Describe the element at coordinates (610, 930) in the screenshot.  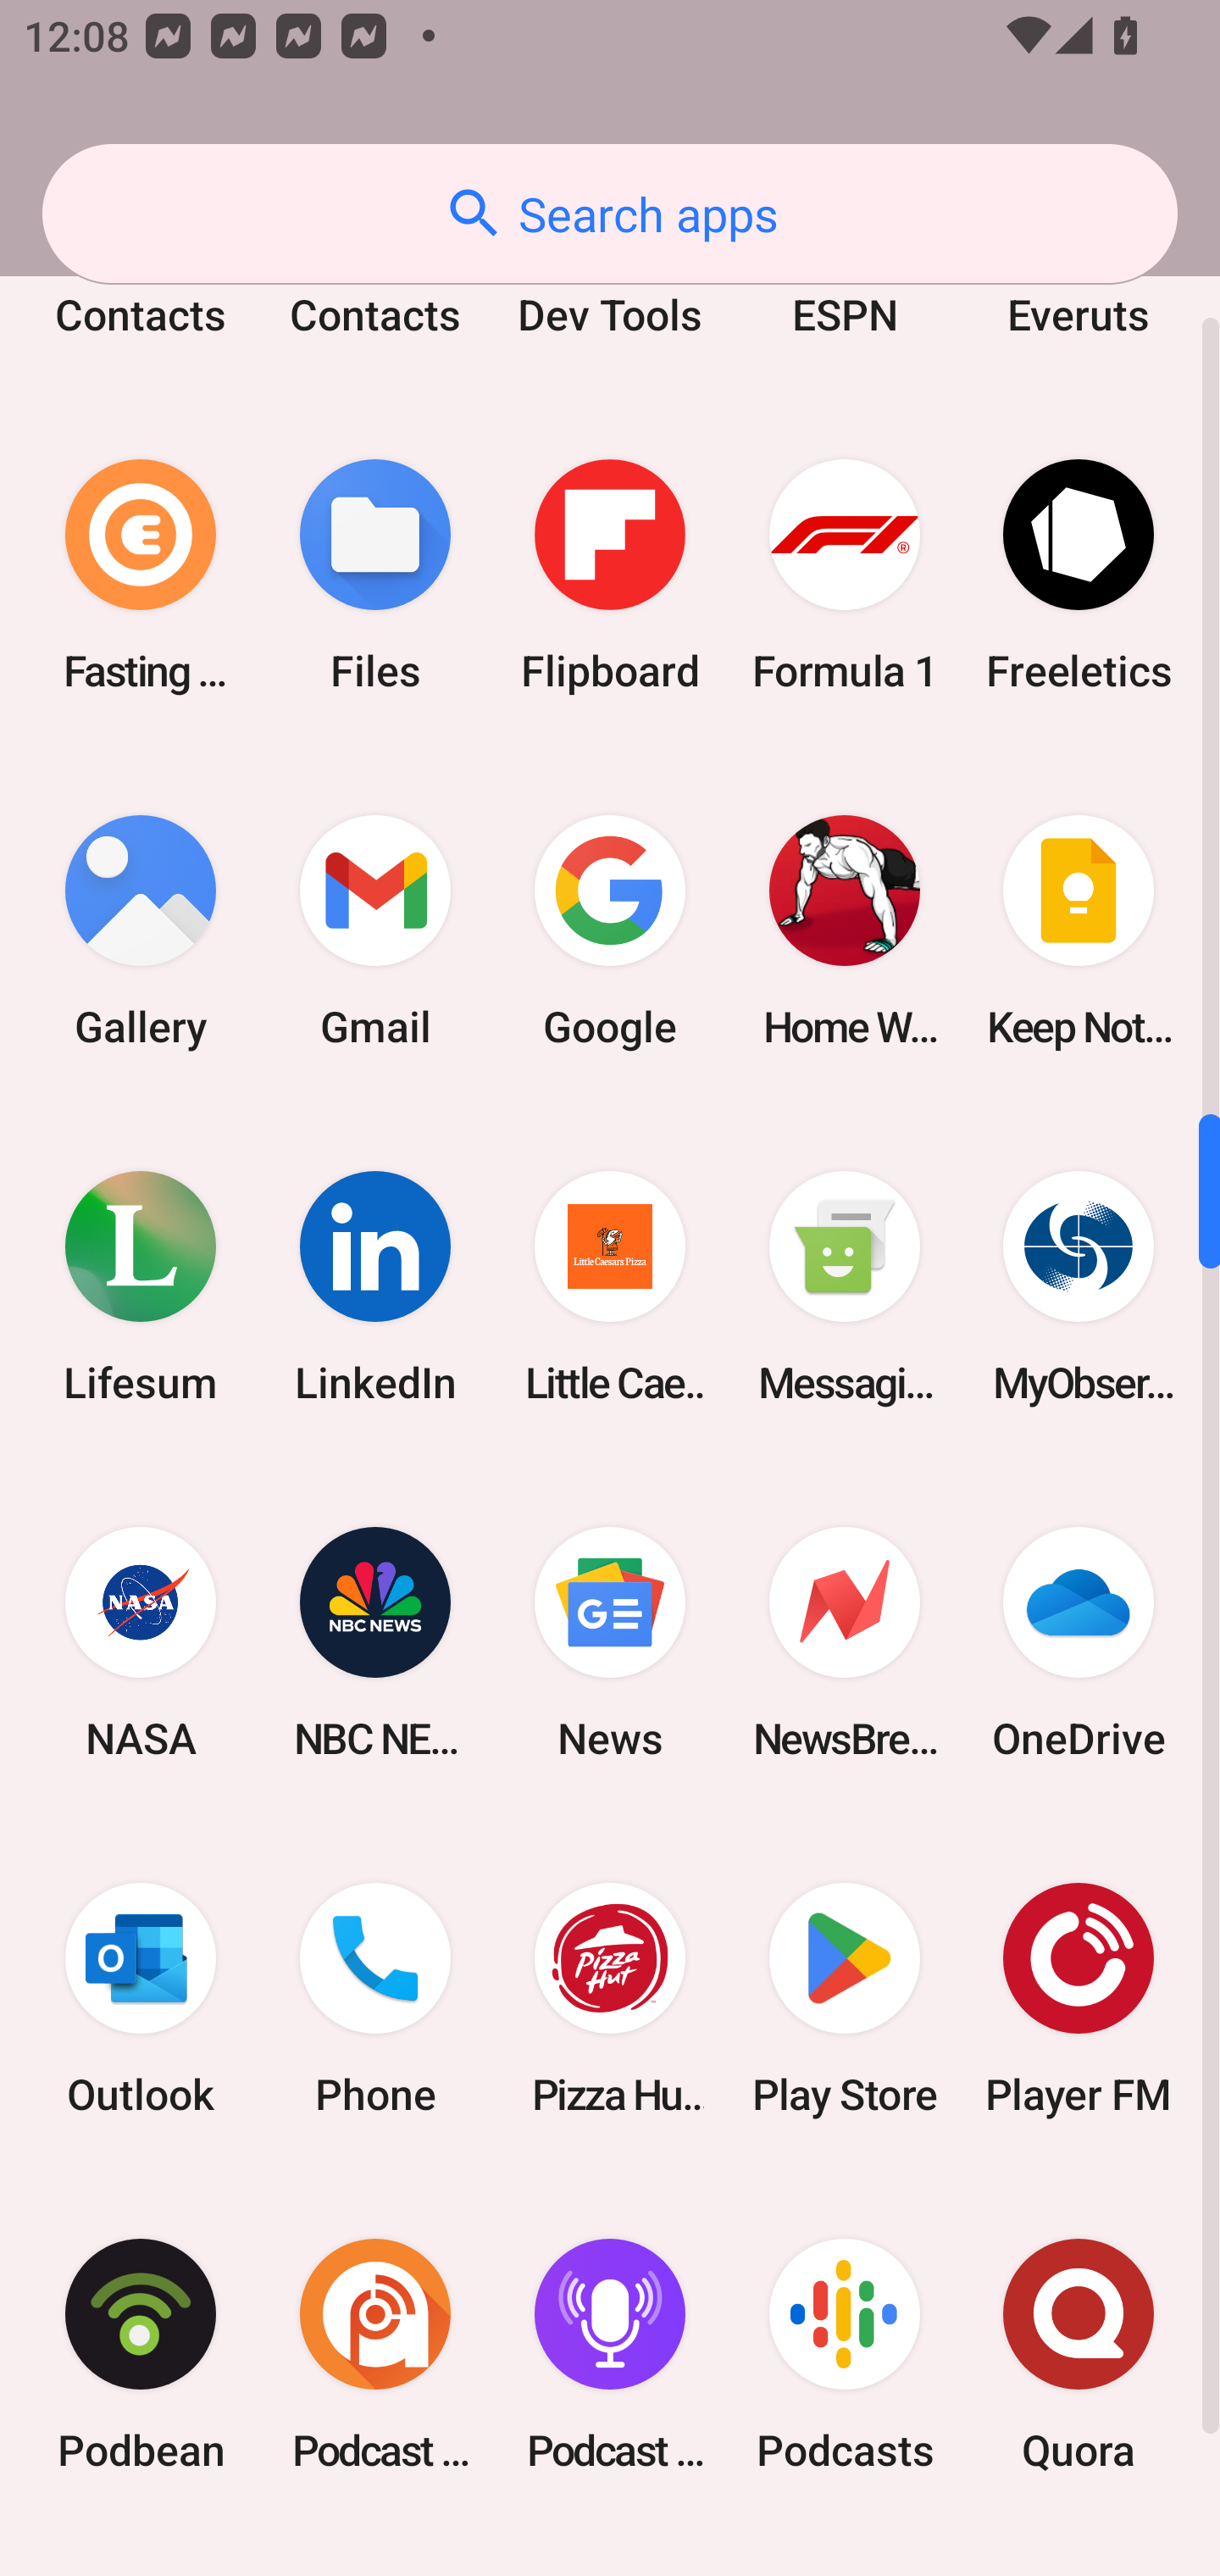
I see `Google` at that location.